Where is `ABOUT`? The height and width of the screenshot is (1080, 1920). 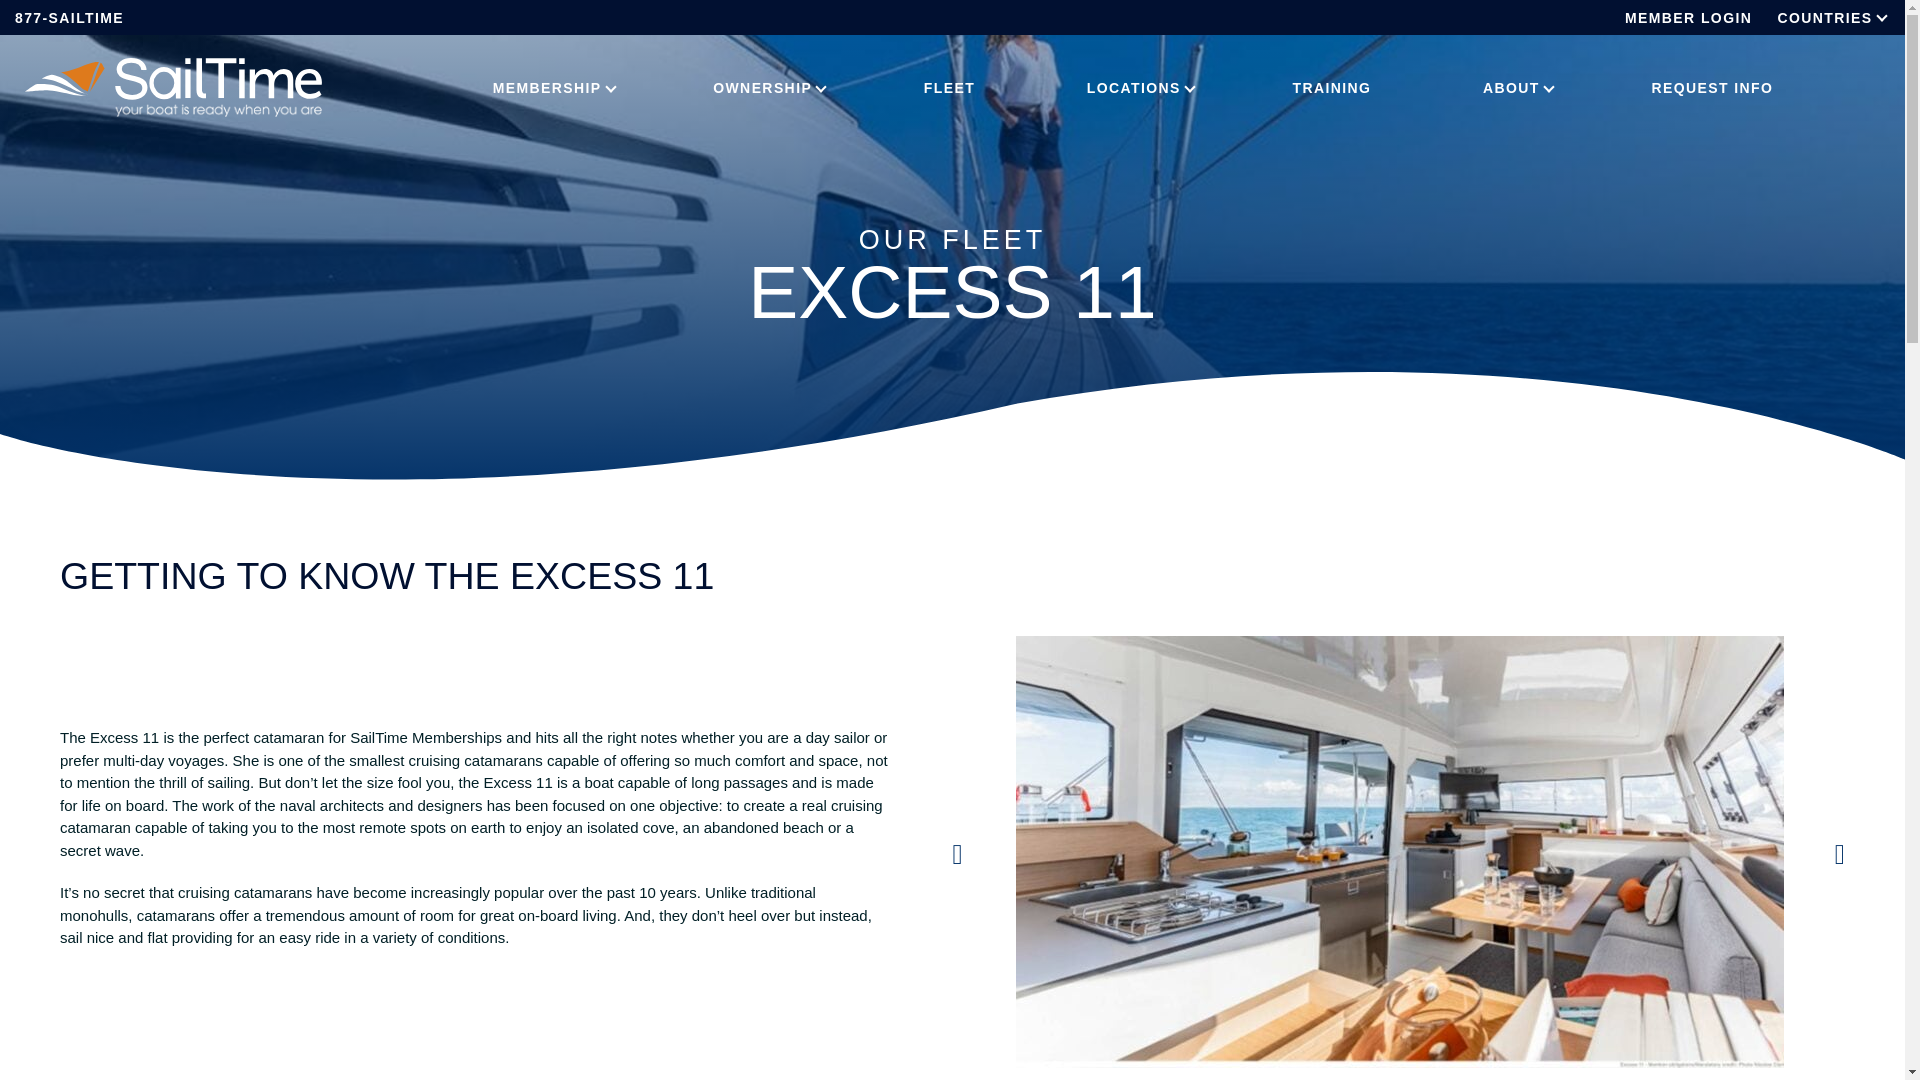 ABOUT is located at coordinates (1512, 88).